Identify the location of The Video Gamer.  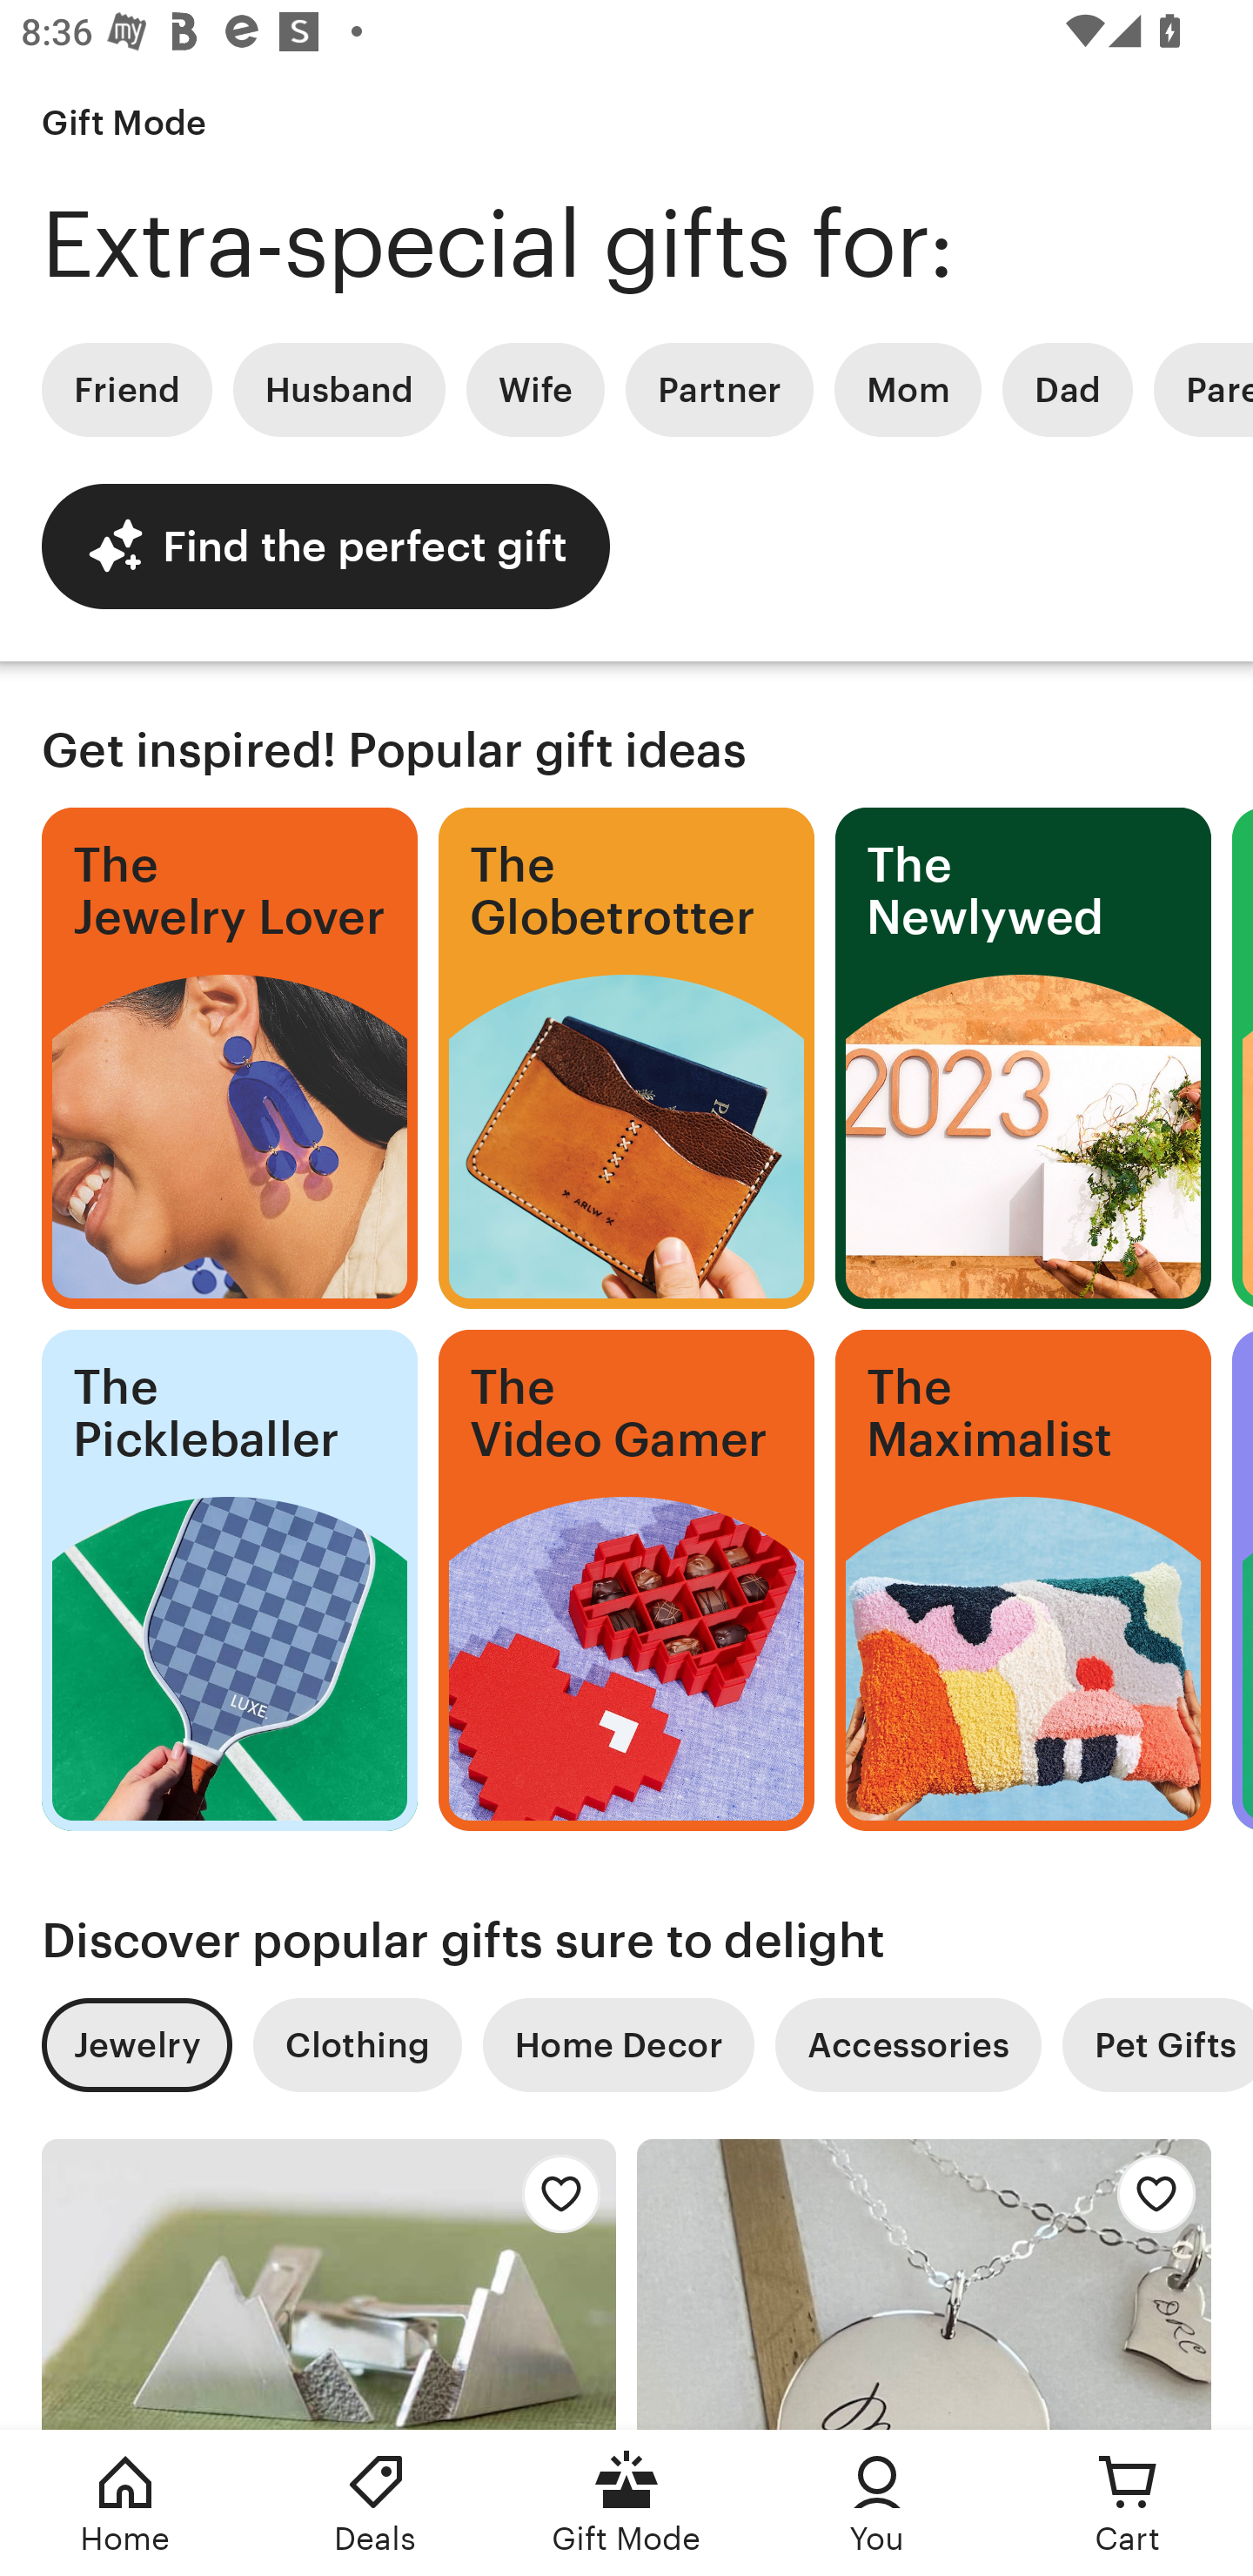
(626, 1580).